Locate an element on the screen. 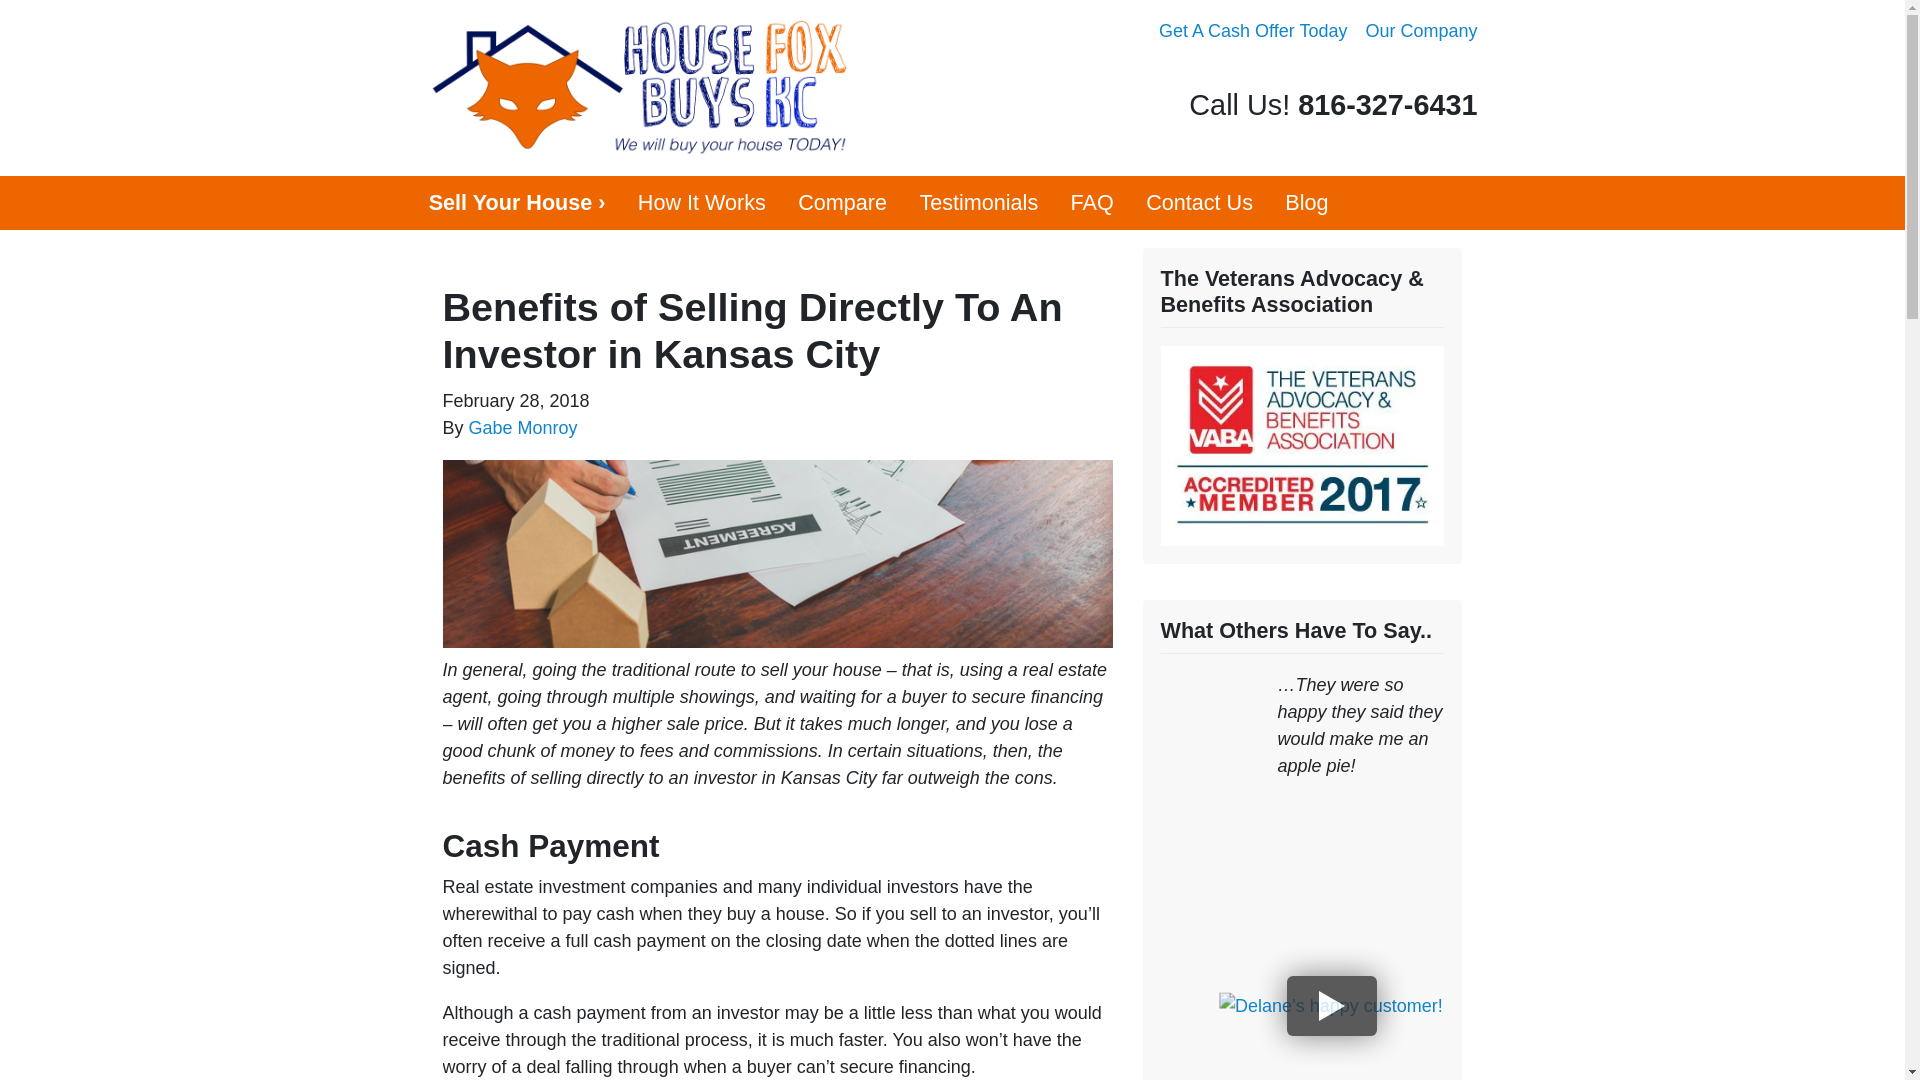 This screenshot has height=1080, width=1920. Contact Us is located at coordinates (1200, 203).